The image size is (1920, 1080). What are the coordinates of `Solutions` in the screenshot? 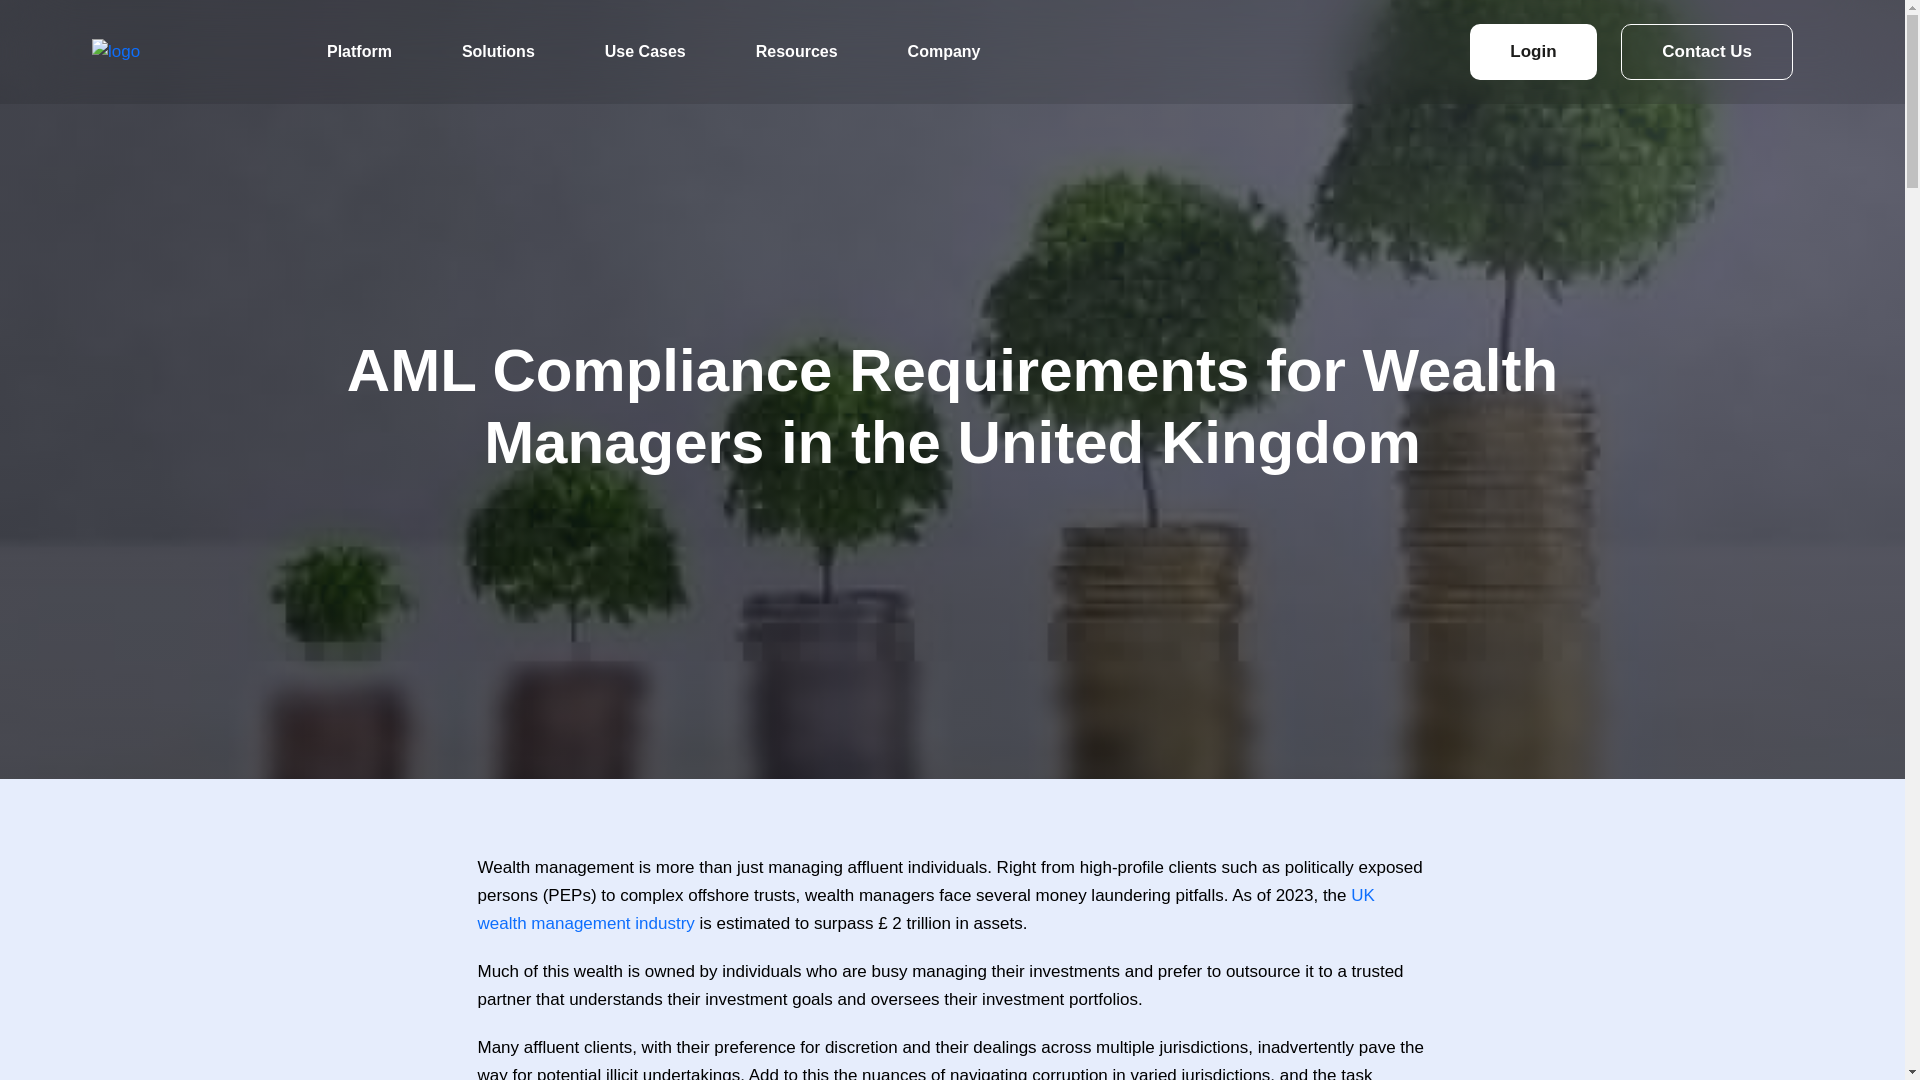 It's located at (498, 52).